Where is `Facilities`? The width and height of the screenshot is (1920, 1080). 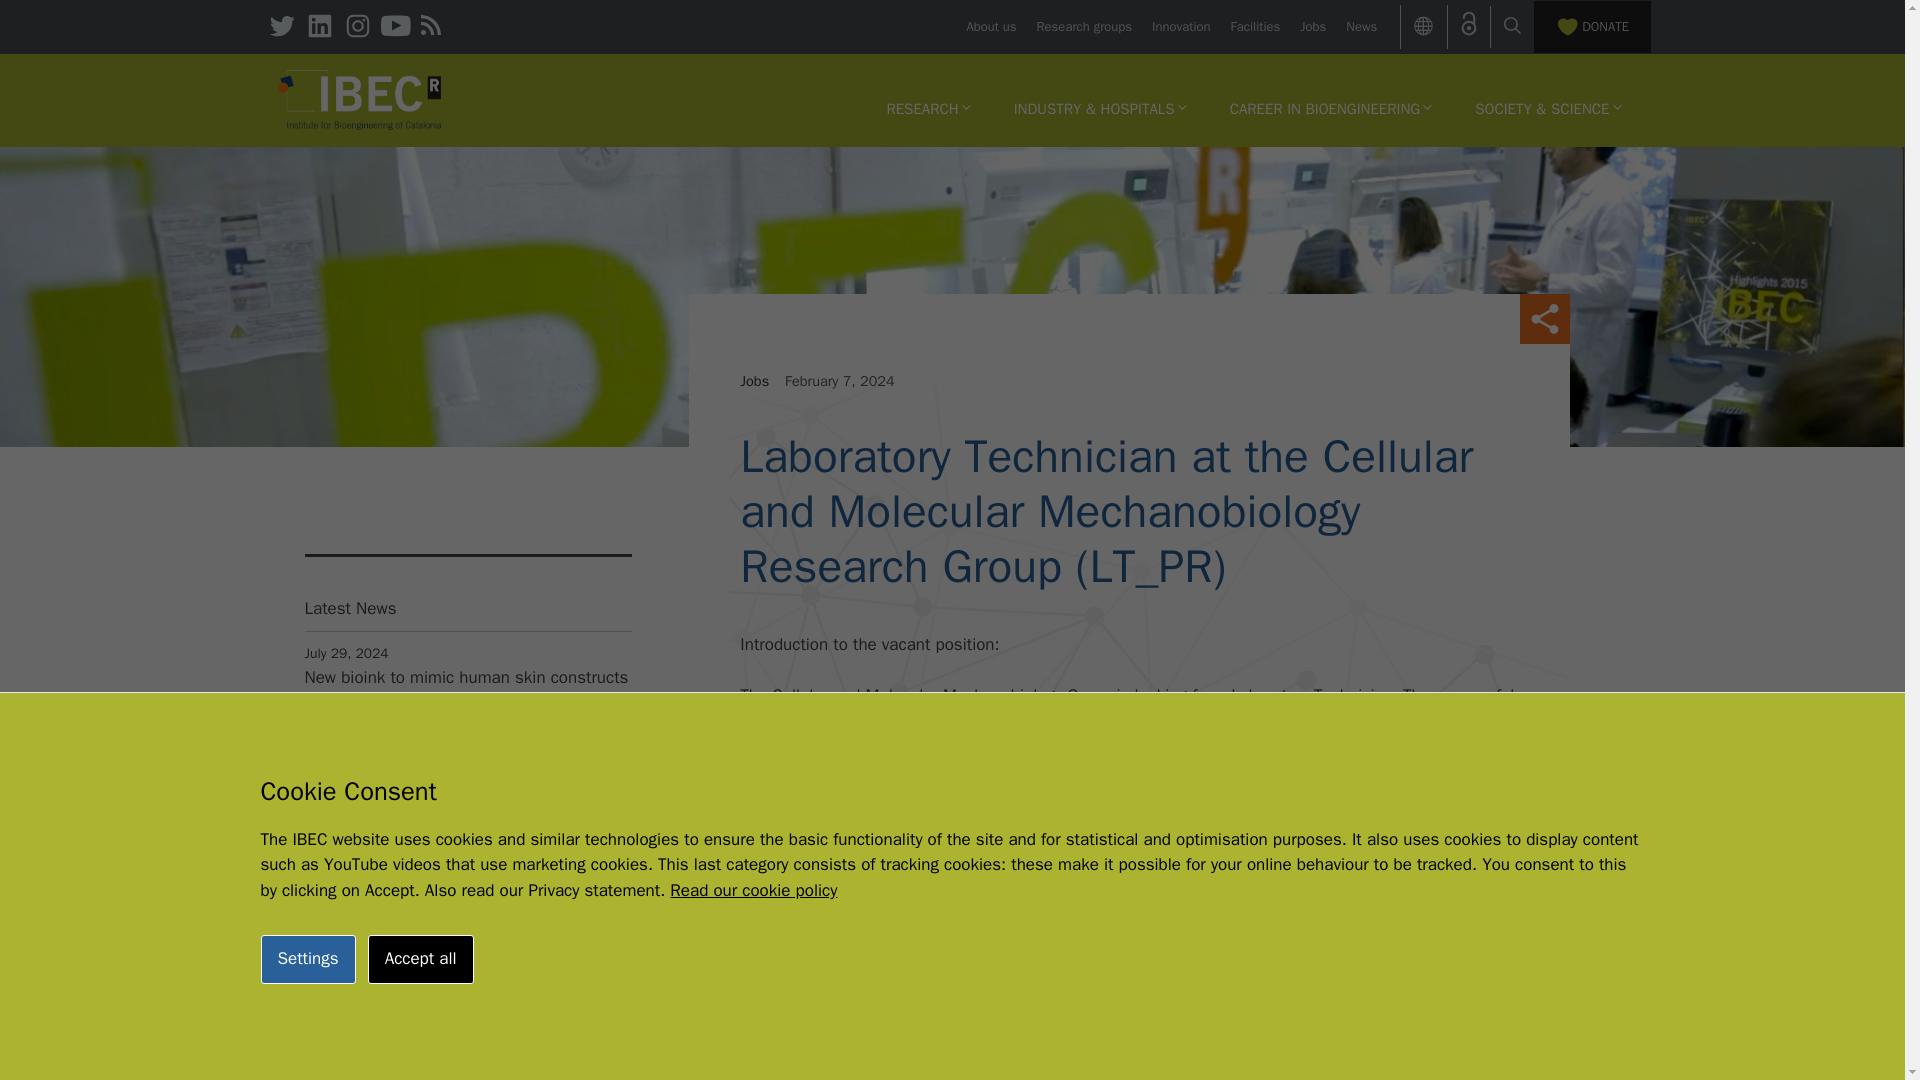 Facilities is located at coordinates (1255, 26).